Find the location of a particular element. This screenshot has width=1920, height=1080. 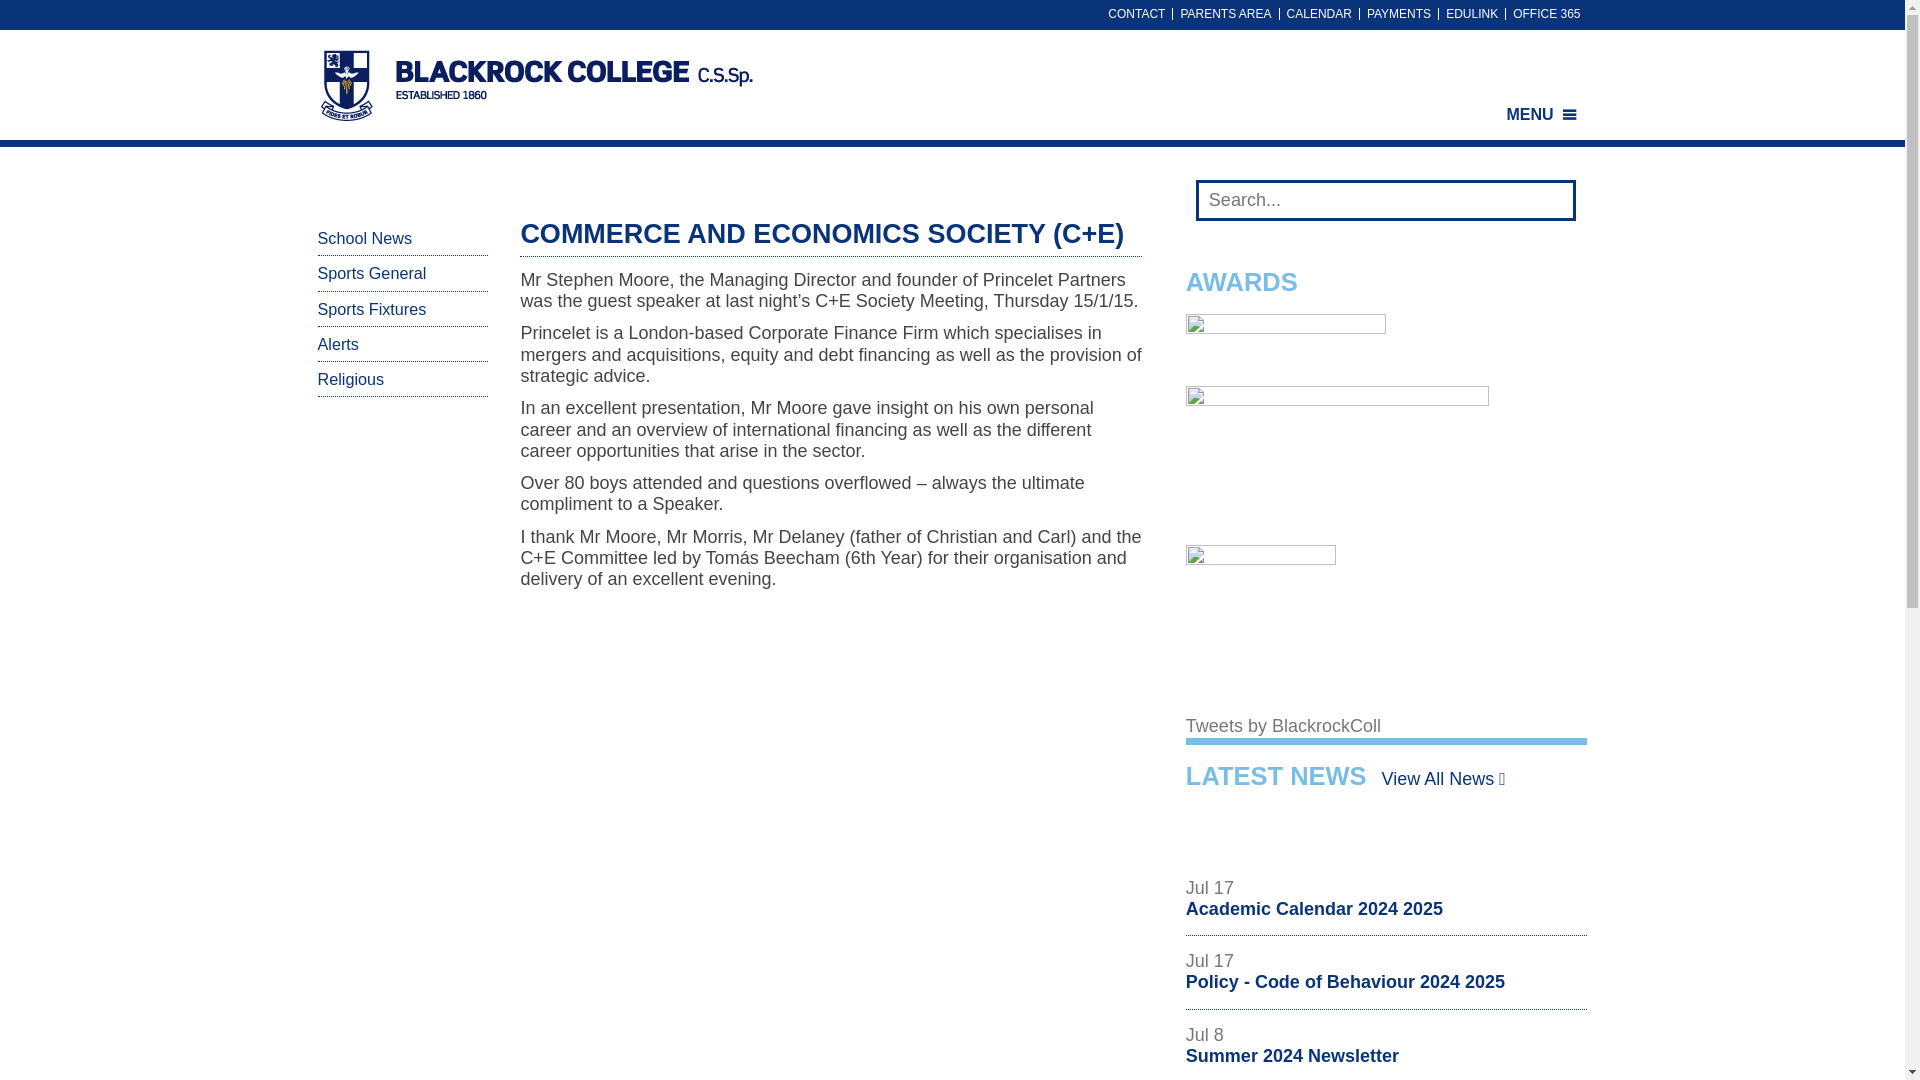

PARENTS AREA is located at coordinates (1226, 14).